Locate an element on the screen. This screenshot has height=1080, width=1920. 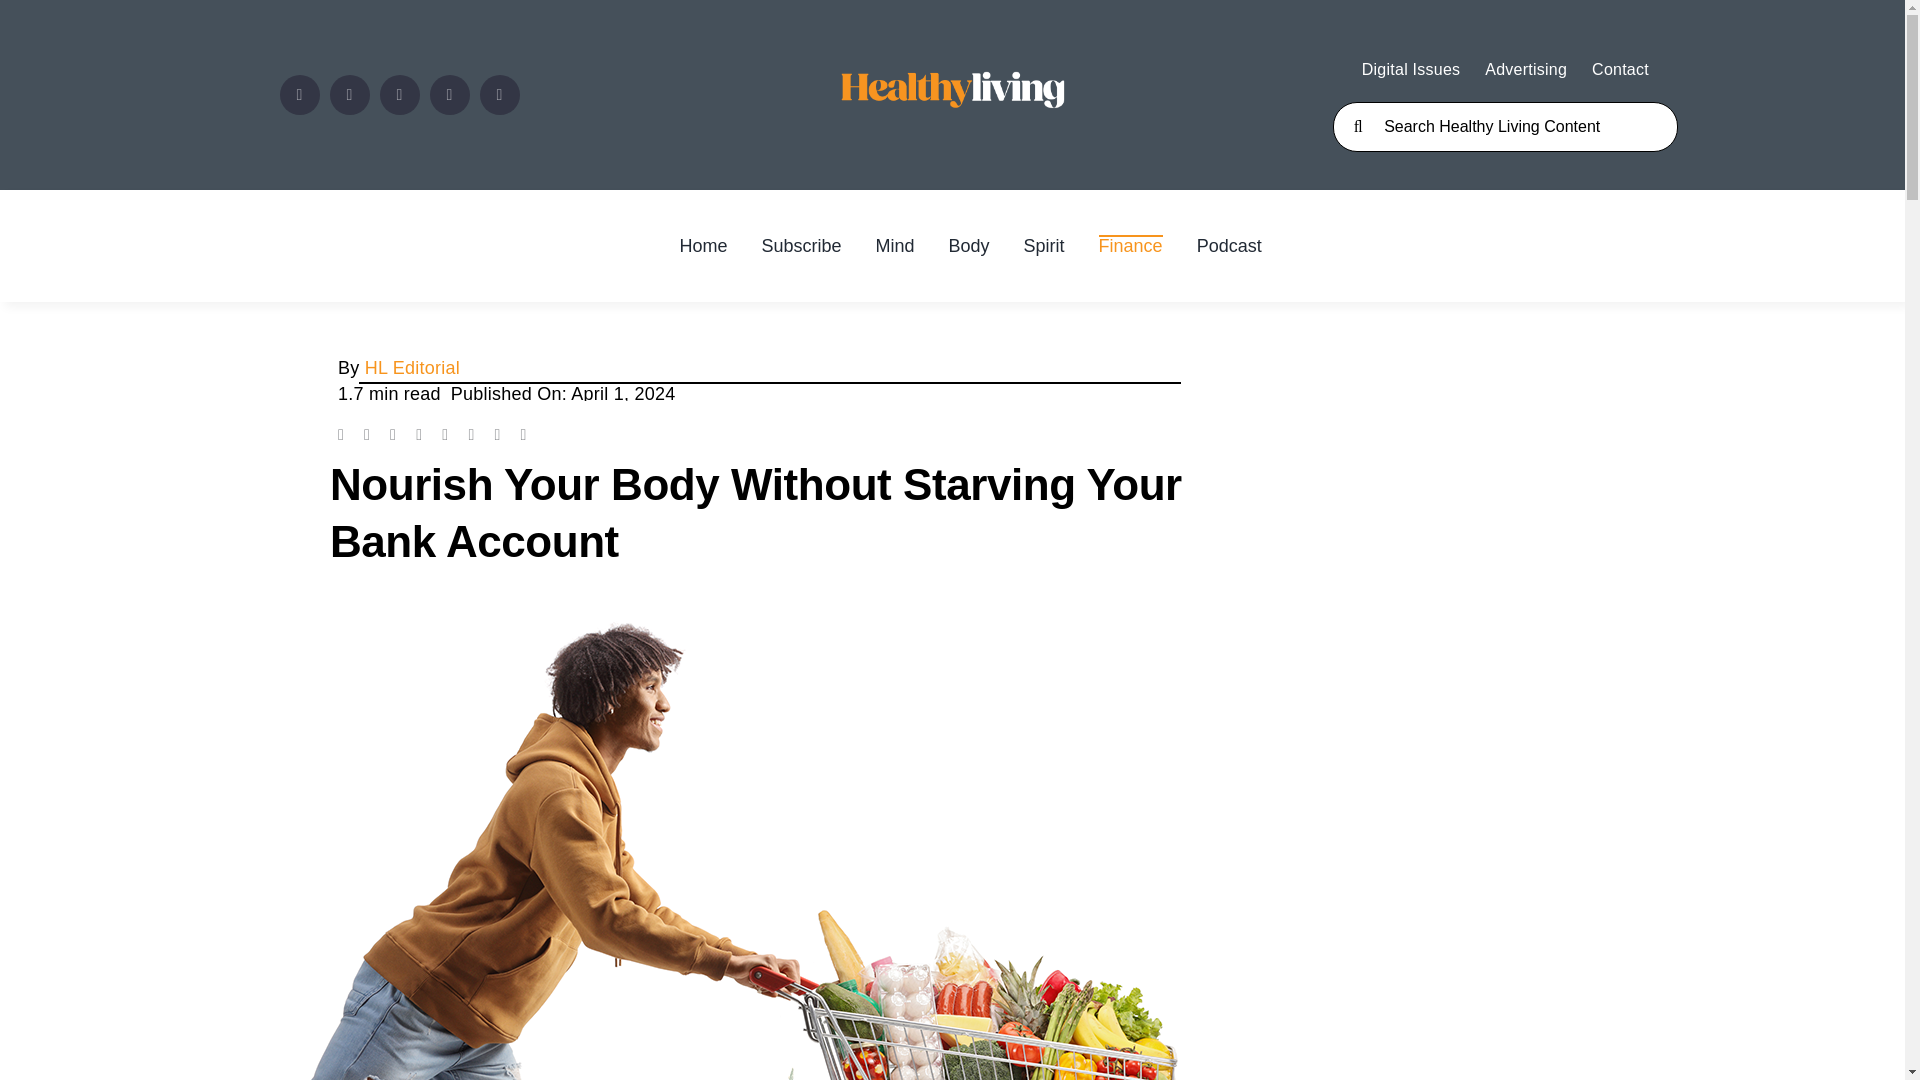
Advertising is located at coordinates (1525, 70).